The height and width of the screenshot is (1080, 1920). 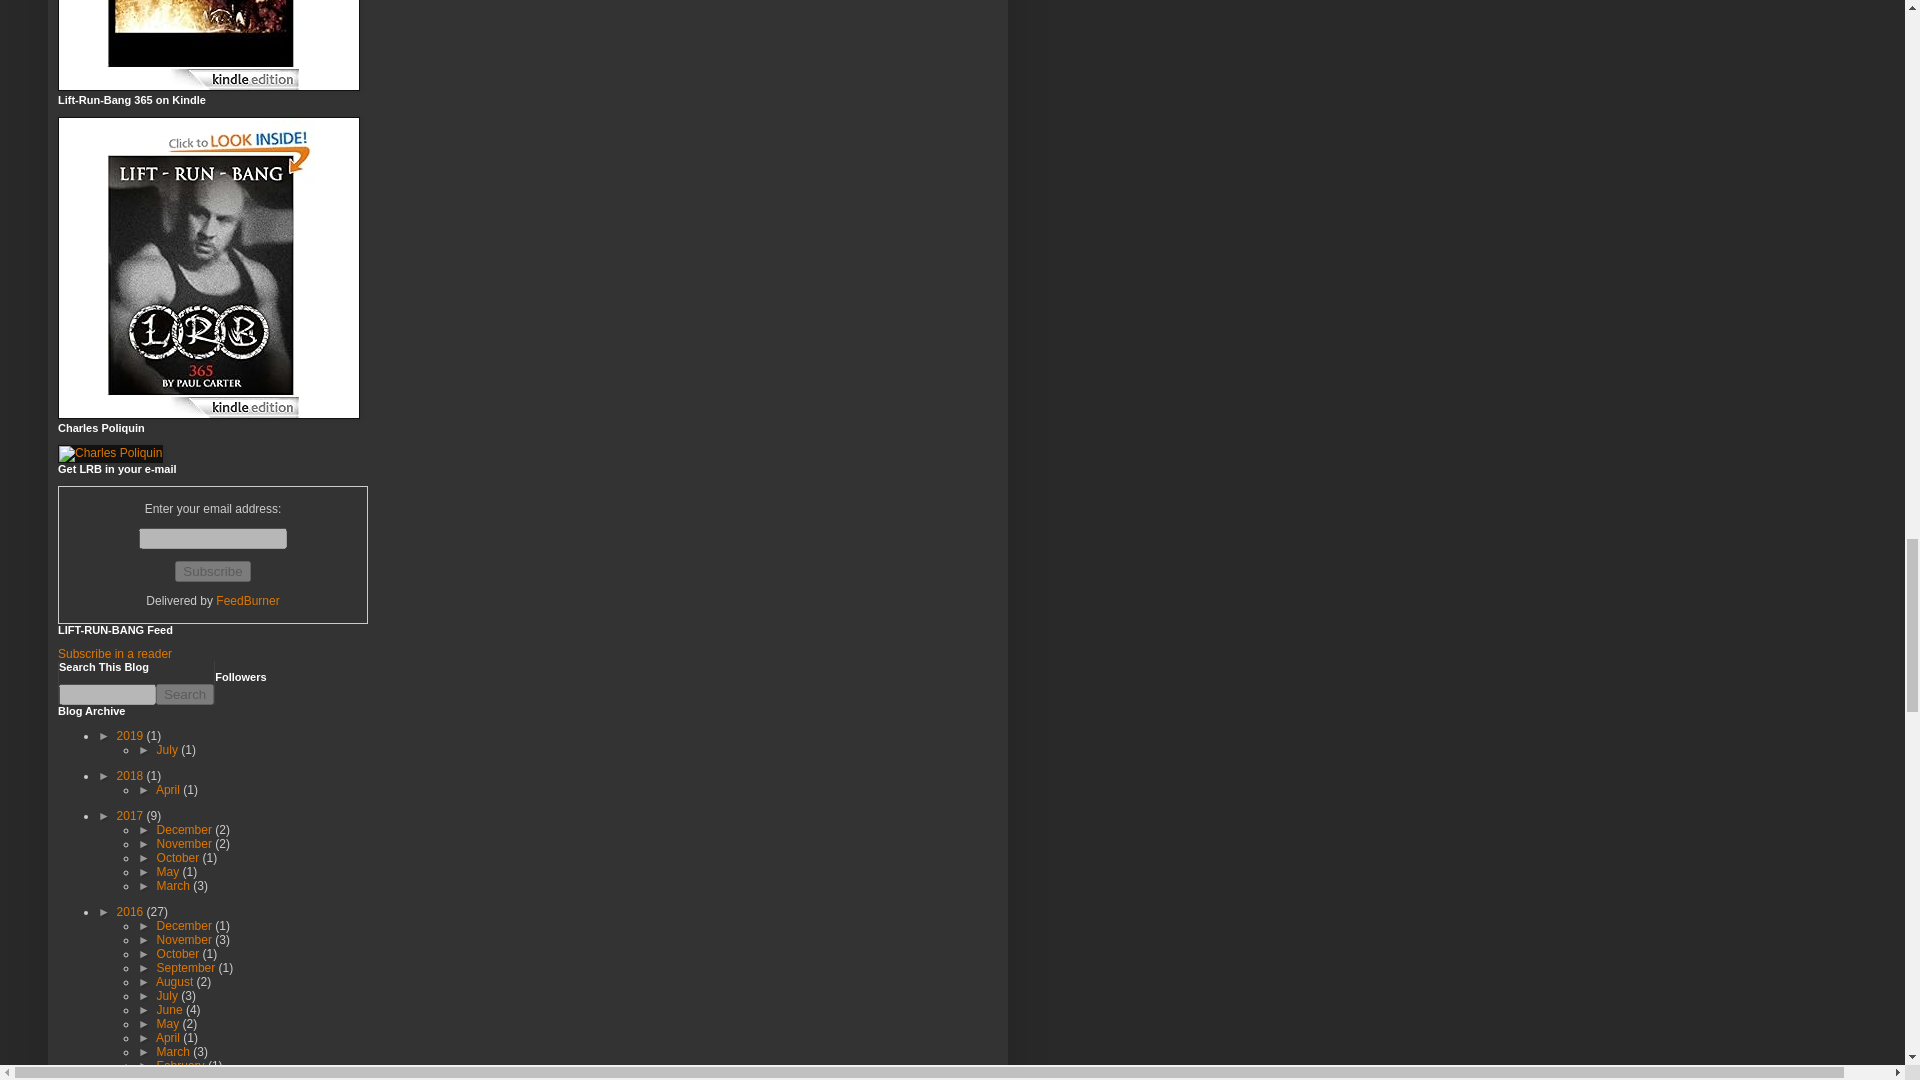 What do you see at coordinates (184, 694) in the screenshot?
I see `Search` at bounding box center [184, 694].